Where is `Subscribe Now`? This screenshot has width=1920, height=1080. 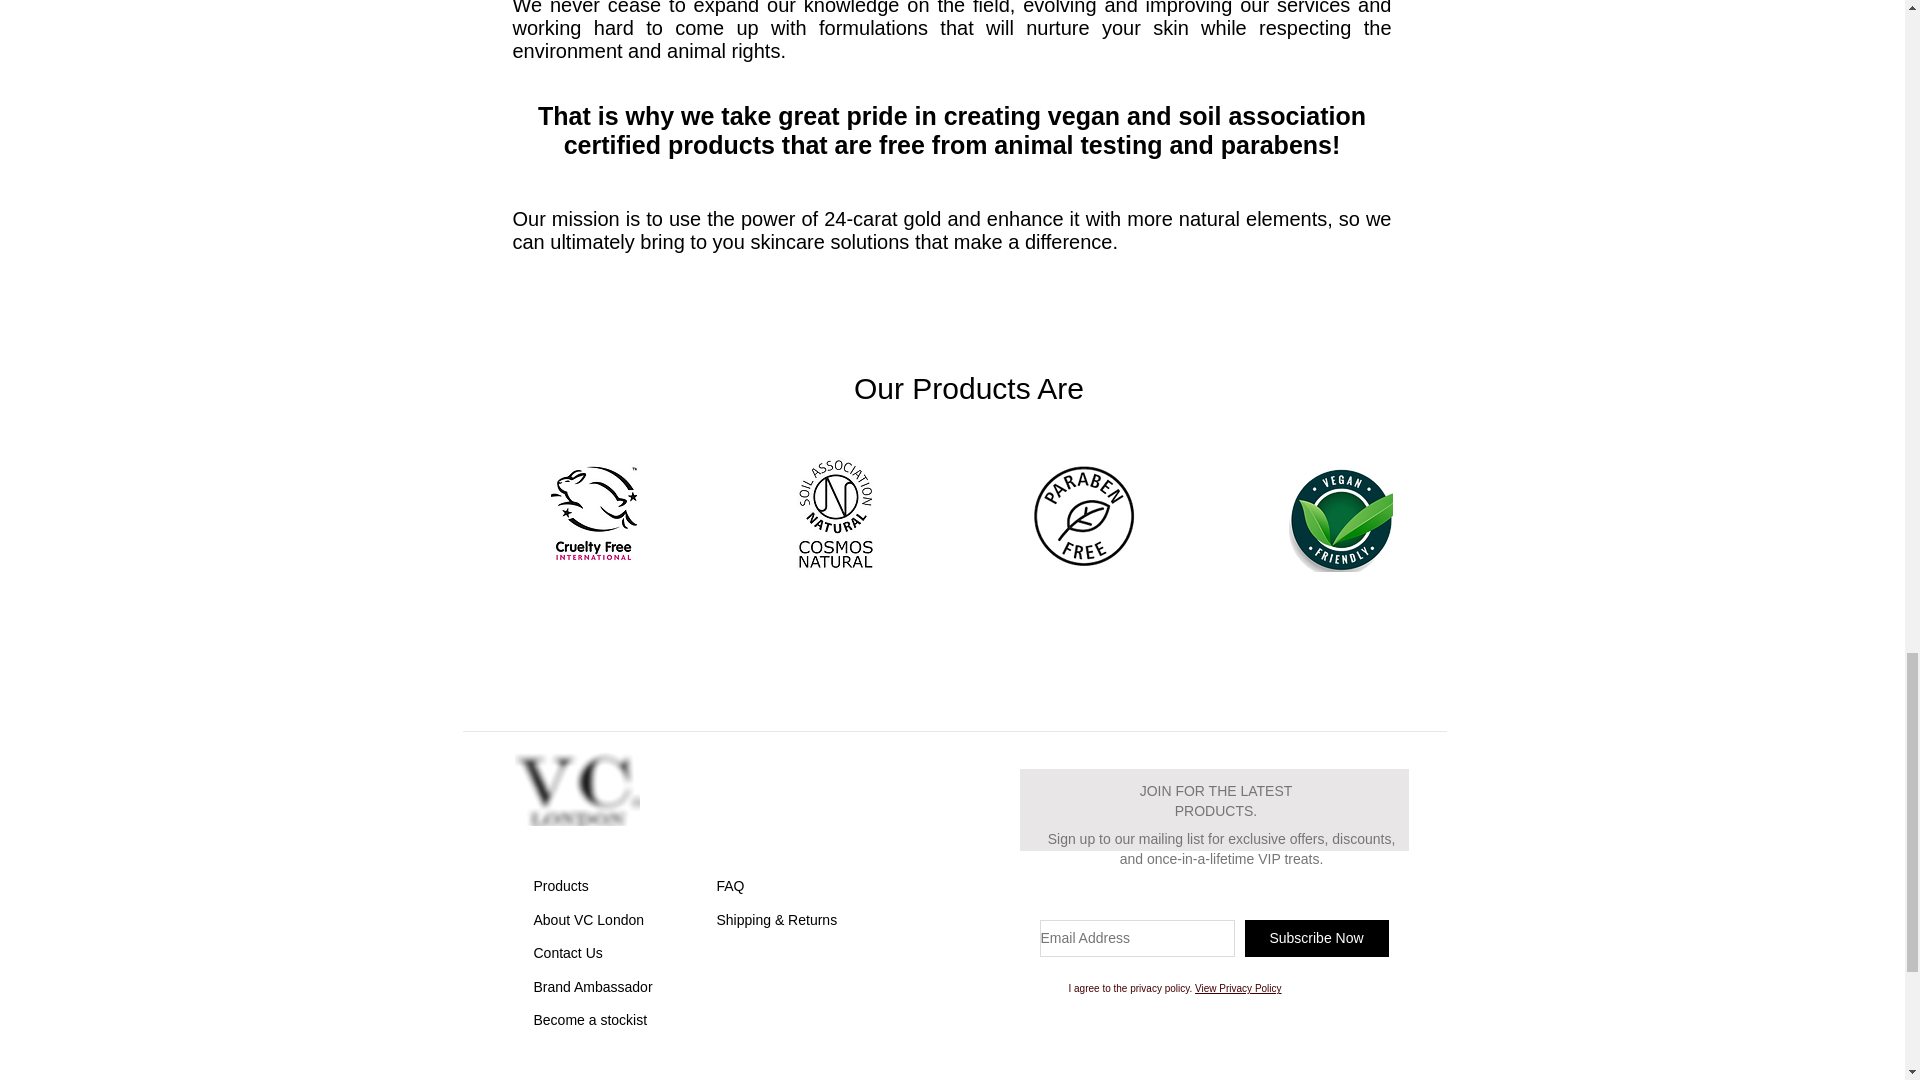 Subscribe Now is located at coordinates (1316, 938).